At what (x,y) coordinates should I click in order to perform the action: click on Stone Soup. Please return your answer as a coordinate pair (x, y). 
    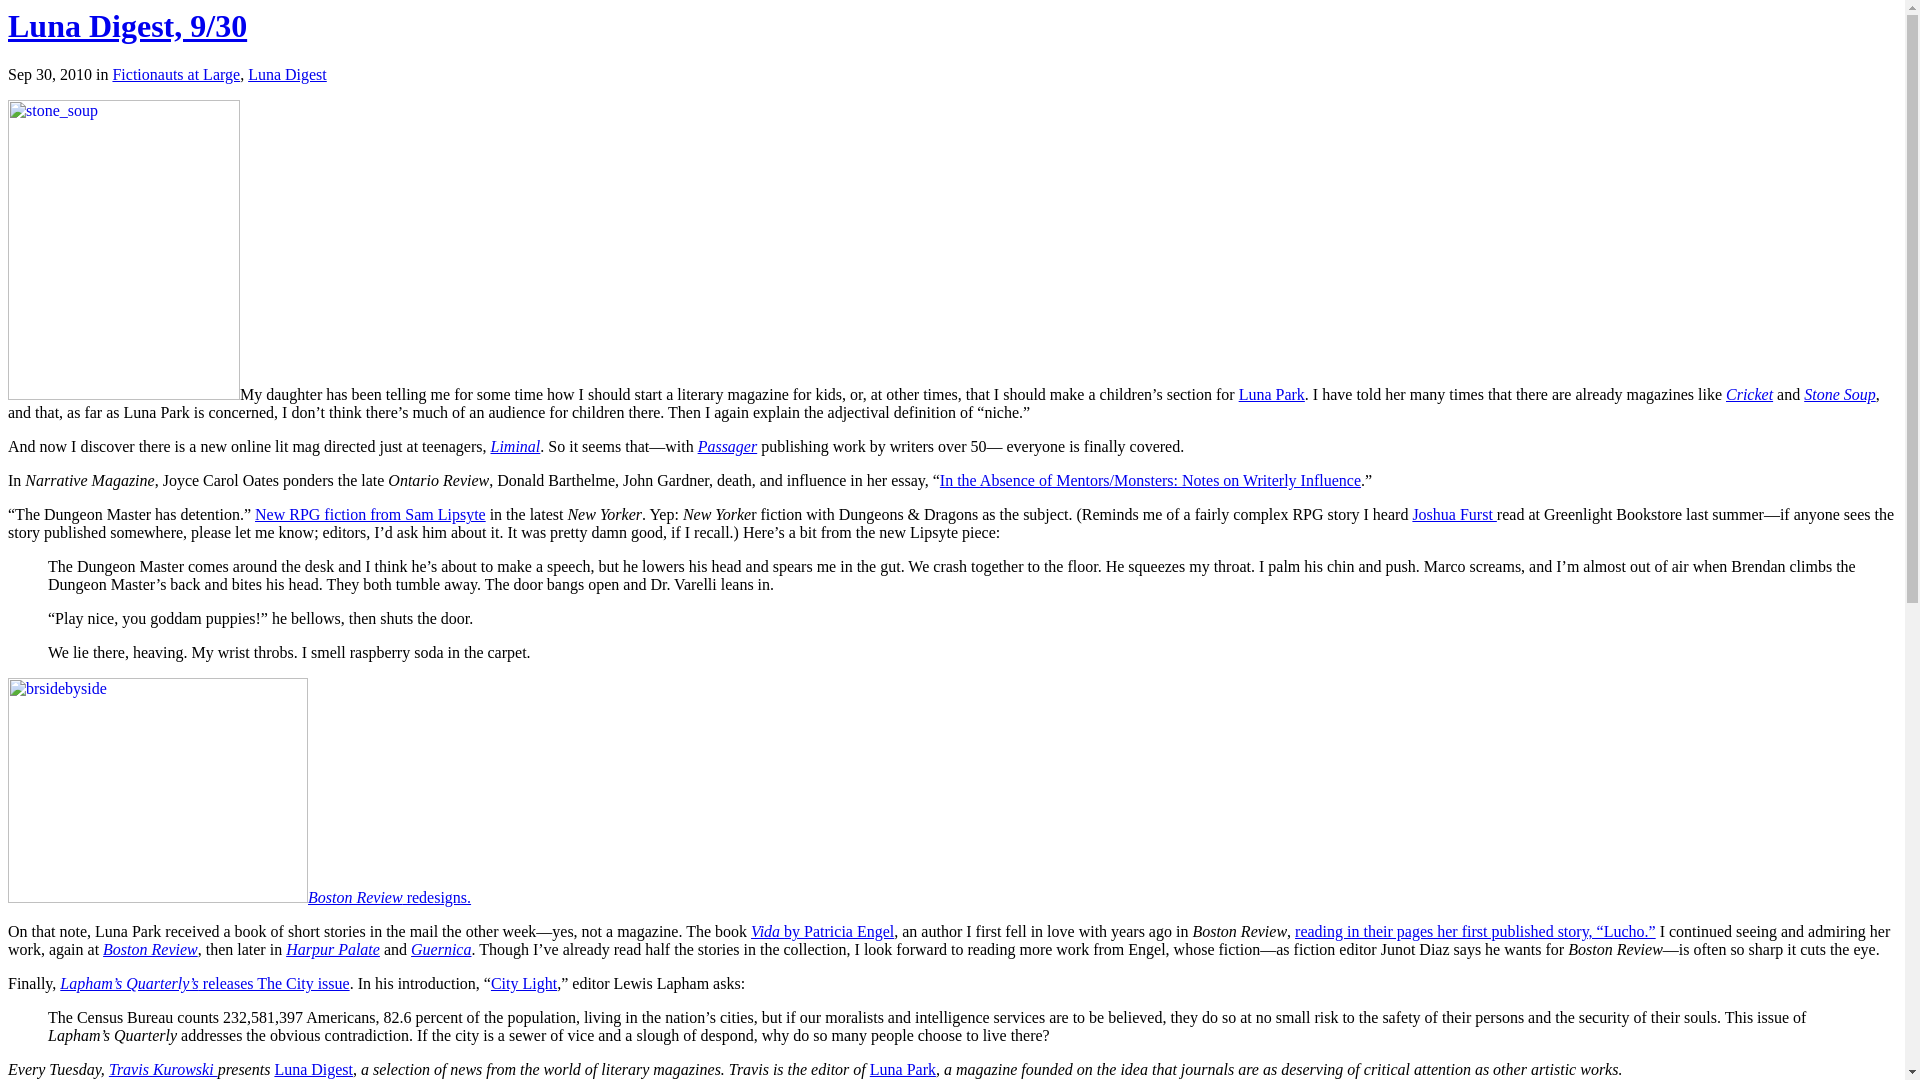
    Looking at the image, I should click on (1840, 394).